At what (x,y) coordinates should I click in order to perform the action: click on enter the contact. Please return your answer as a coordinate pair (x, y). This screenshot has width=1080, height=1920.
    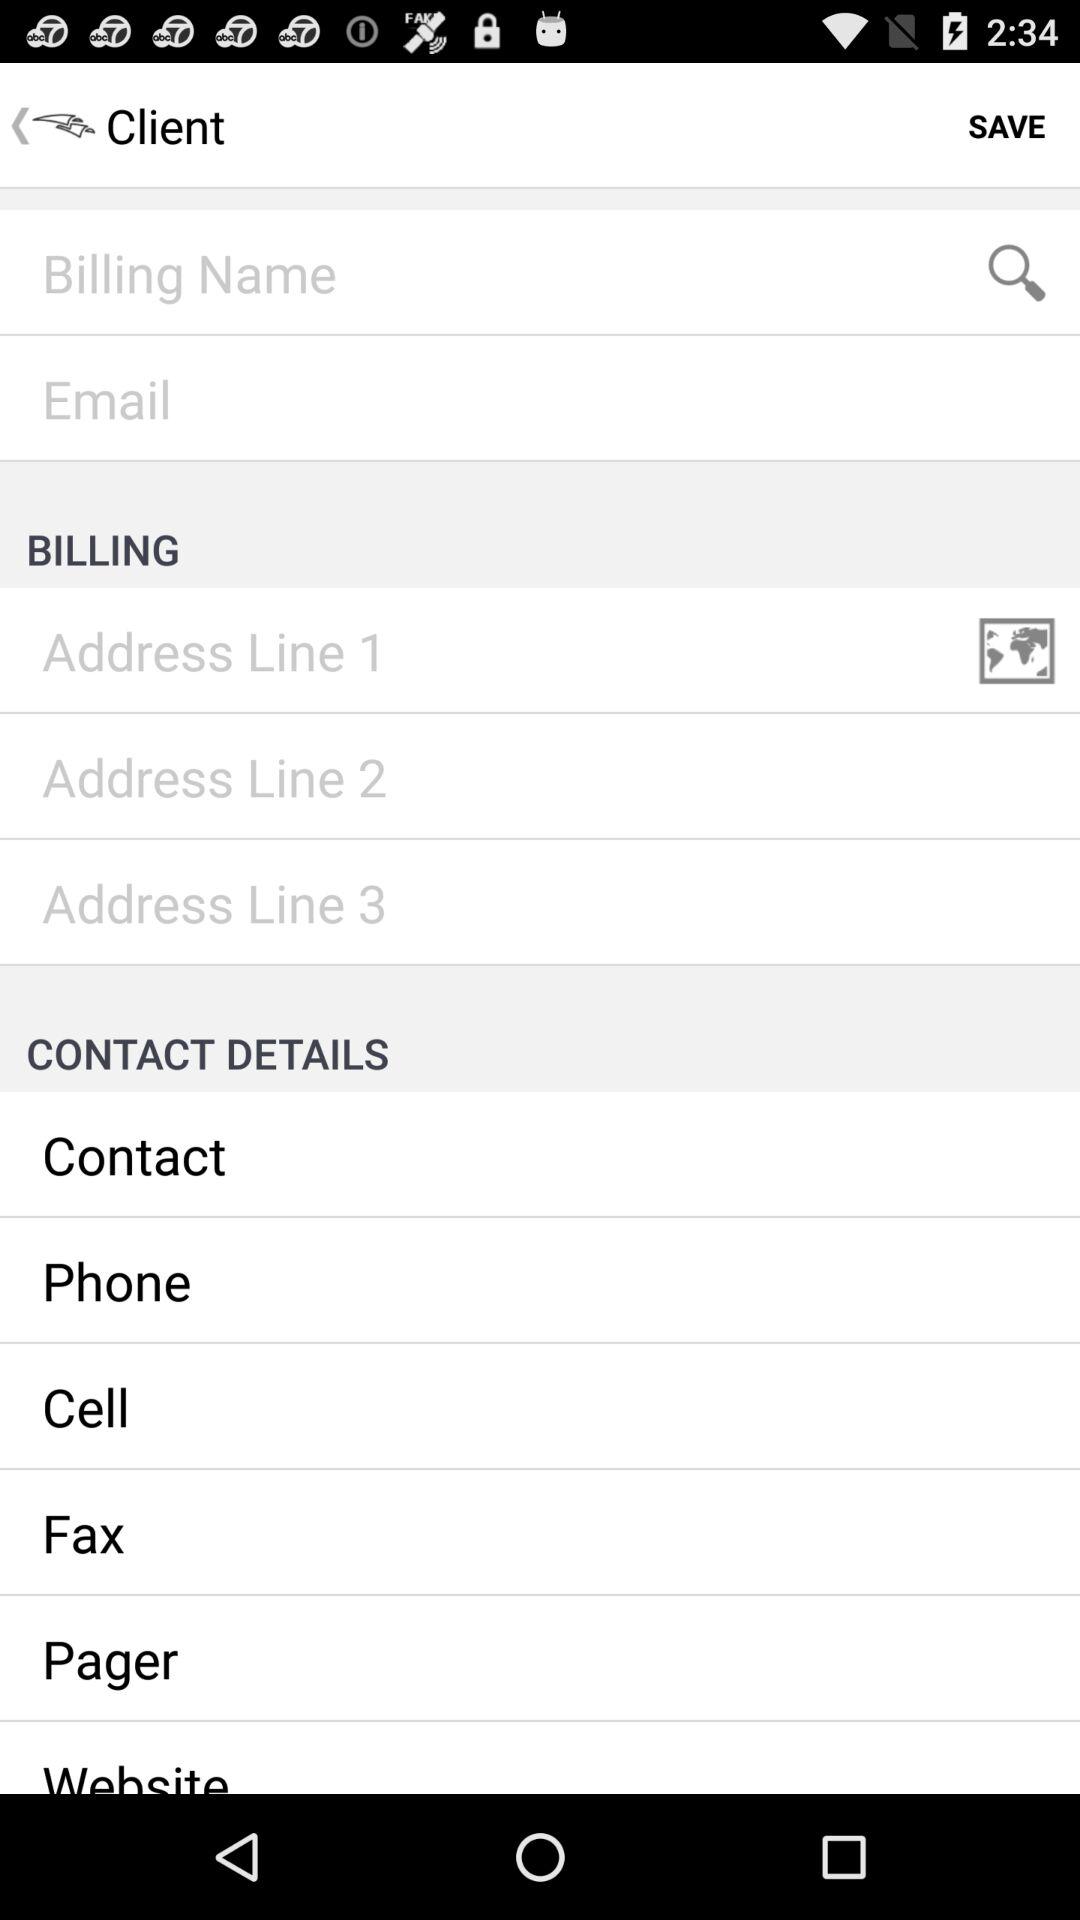
    Looking at the image, I should click on (540, 1155).